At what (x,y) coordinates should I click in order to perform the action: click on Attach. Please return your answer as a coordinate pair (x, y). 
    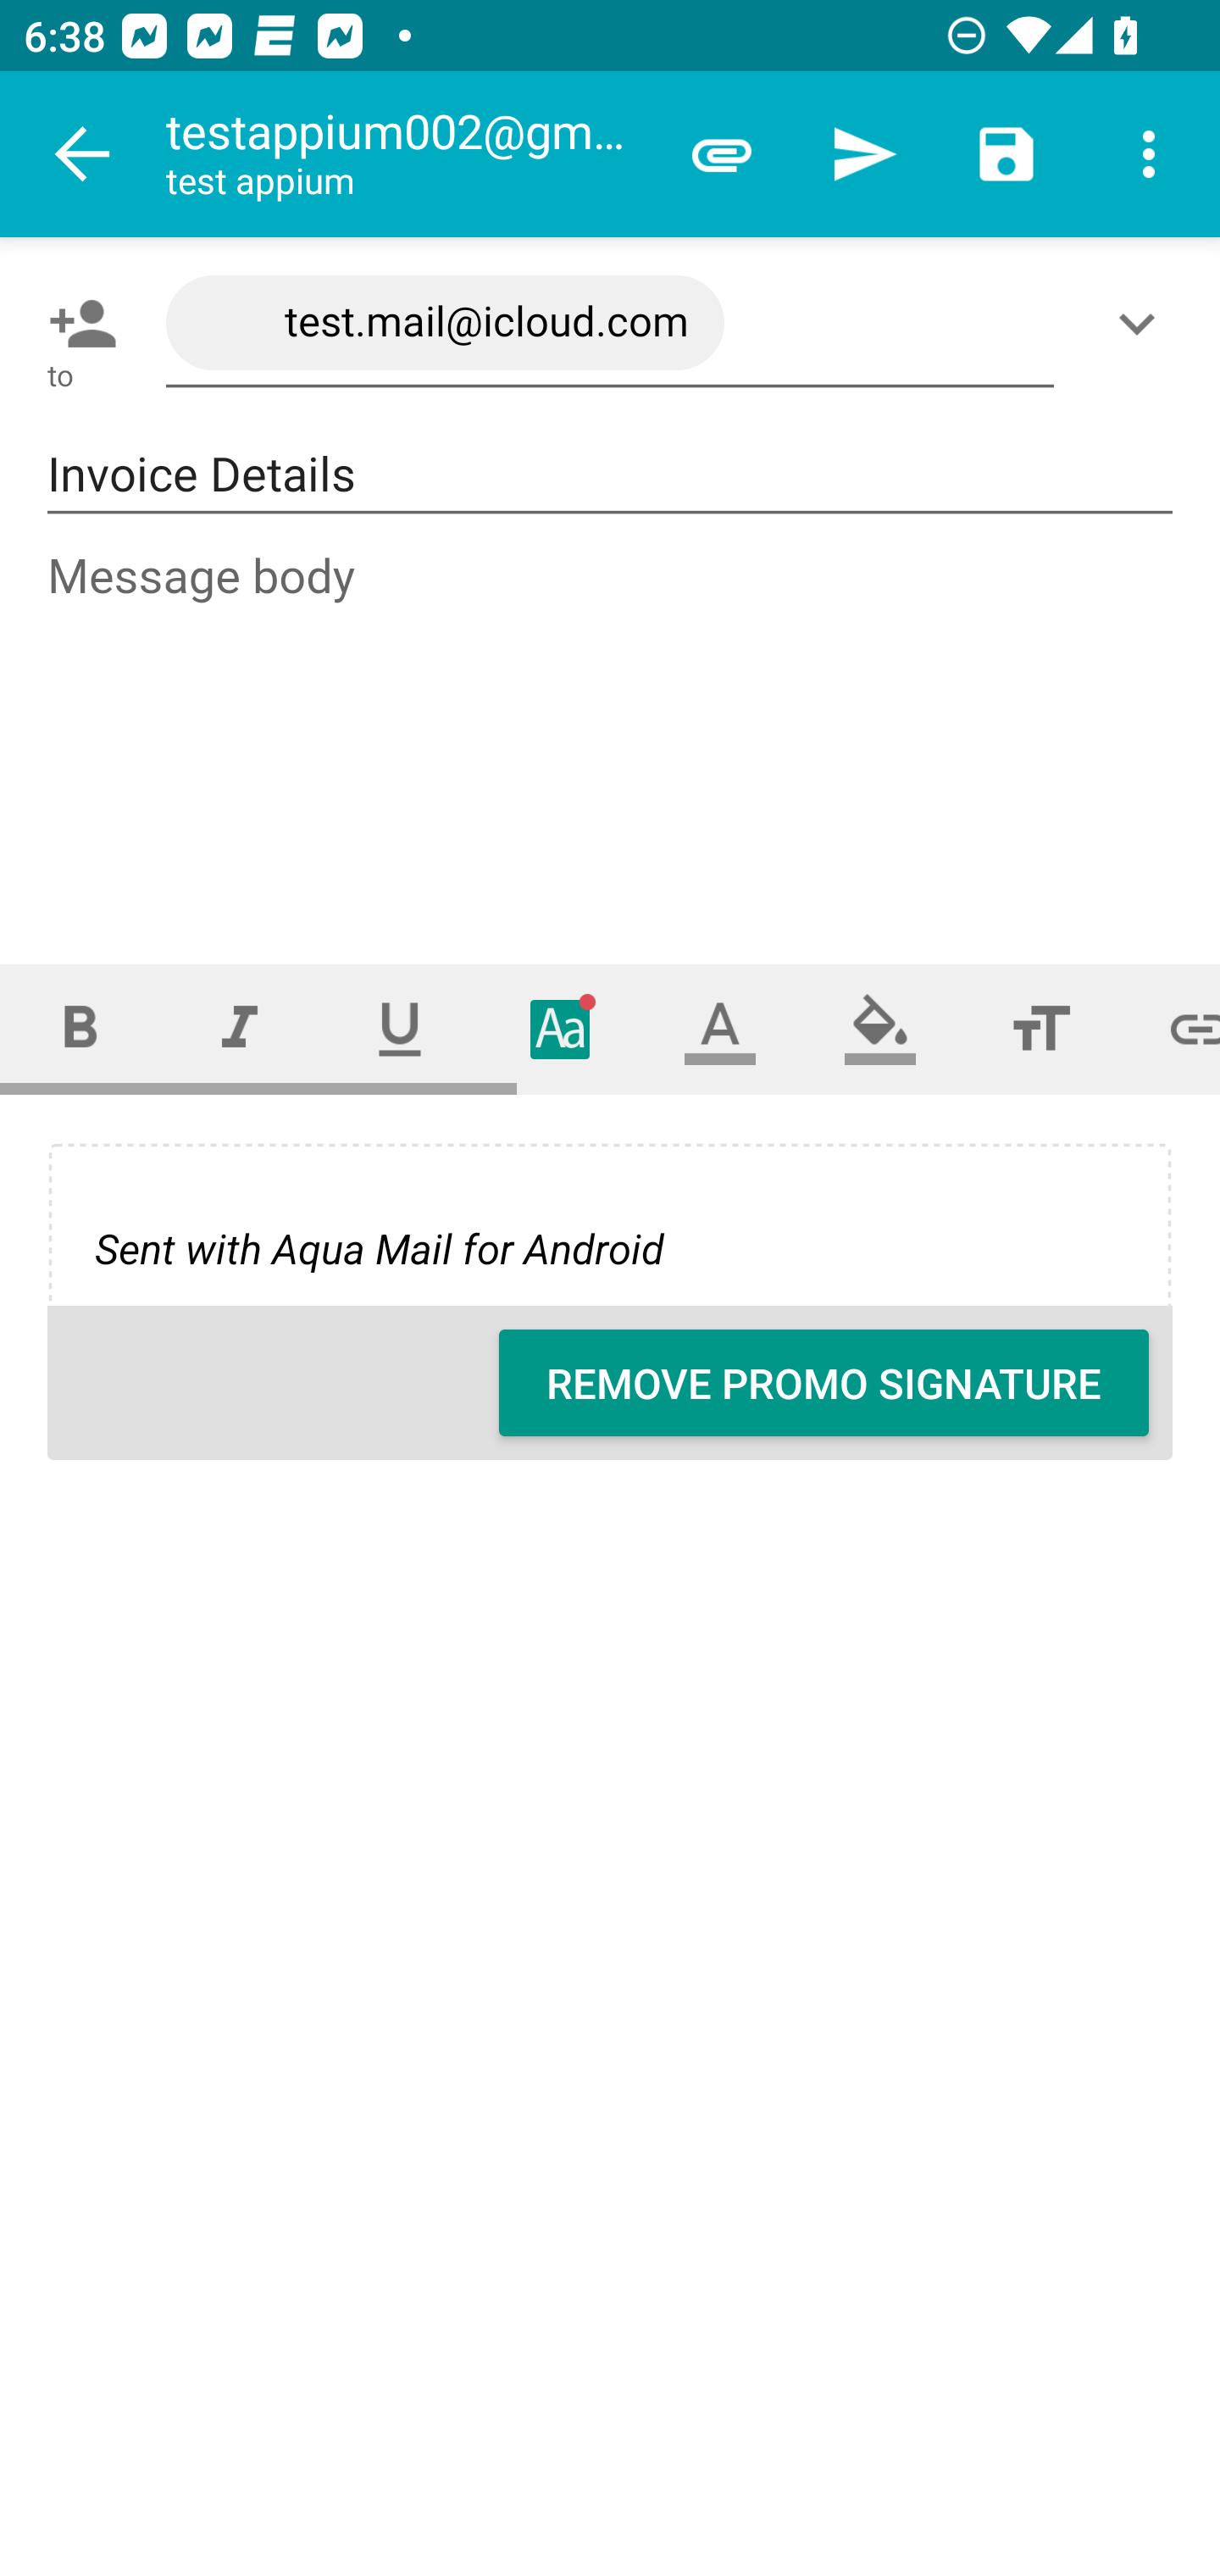
    Looking at the image, I should click on (722, 154).